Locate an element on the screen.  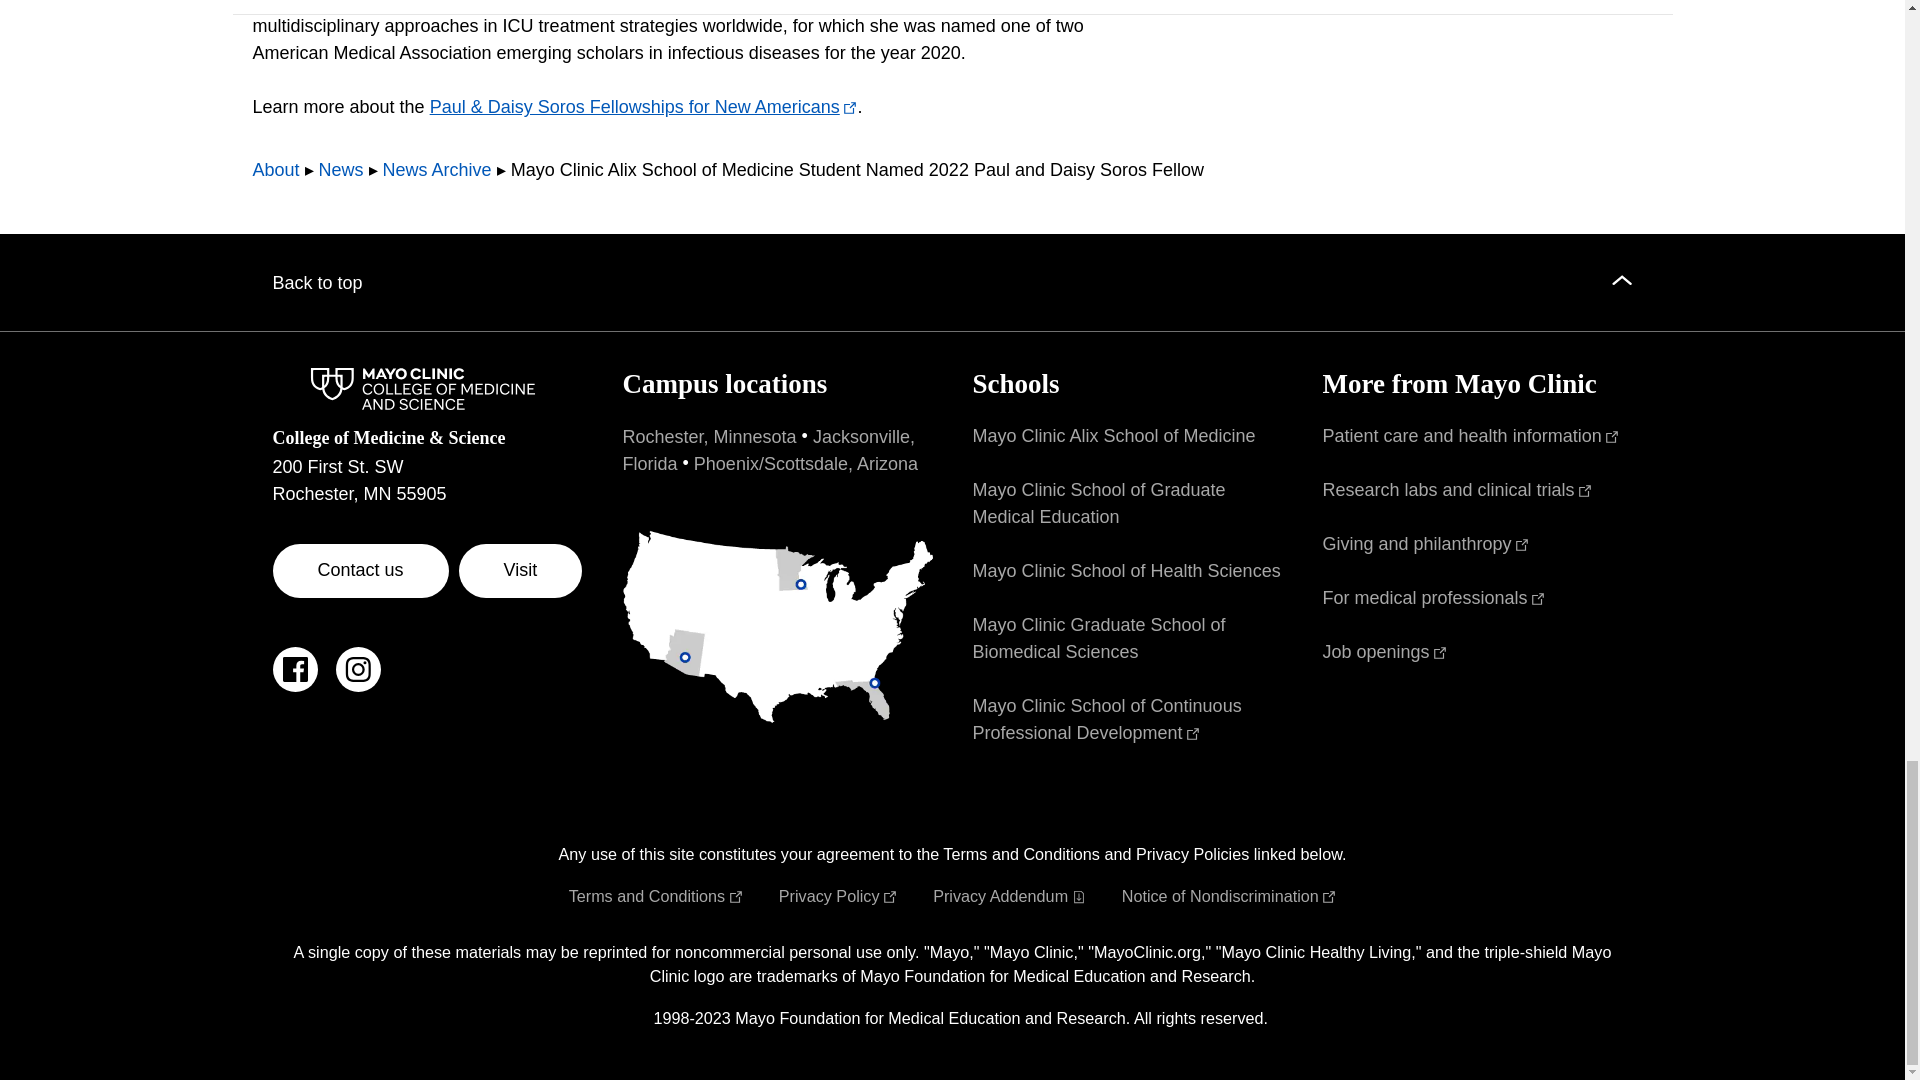
College of Medicine and Science Instagram is located at coordinates (358, 680).